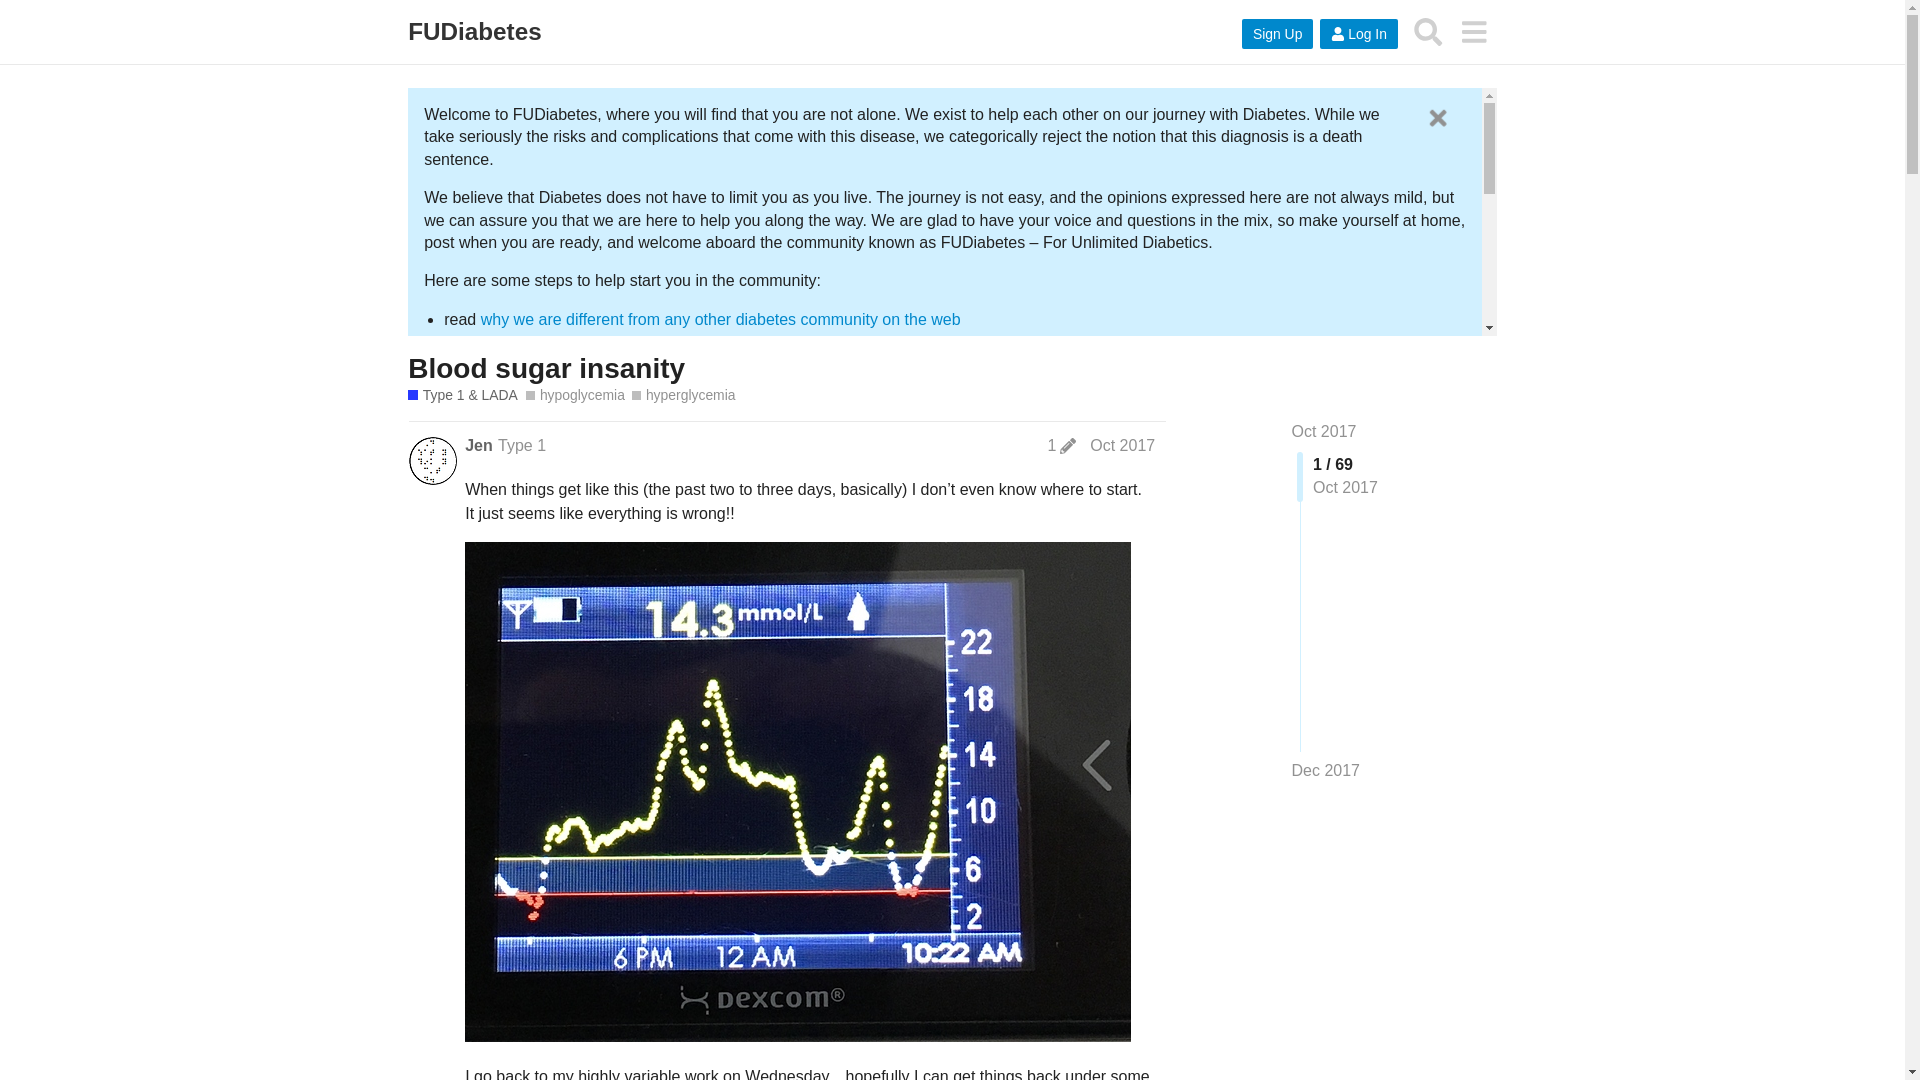 This screenshot has height=1080, width=1920. I want to click on FUDiabetes, so click(474, 32).